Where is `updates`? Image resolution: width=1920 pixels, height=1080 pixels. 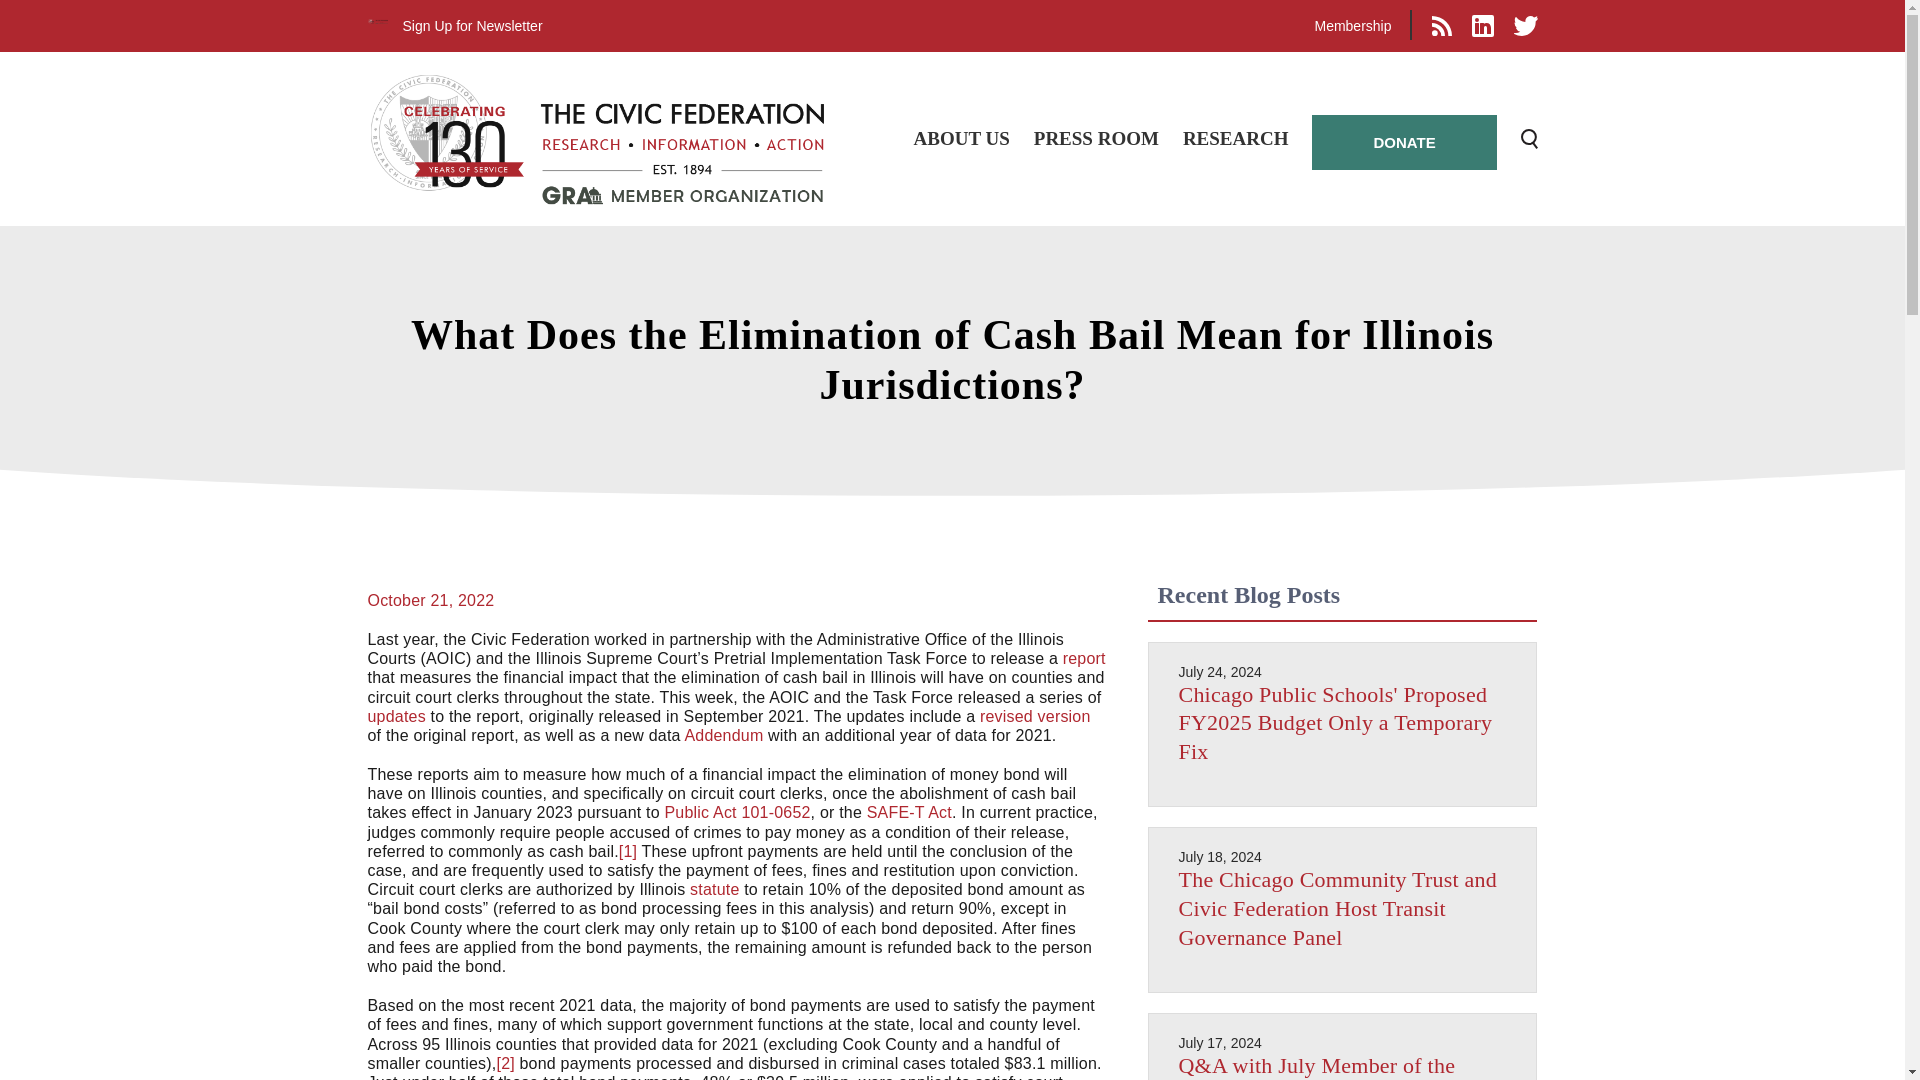
updates is located at coordinates (397, 716).